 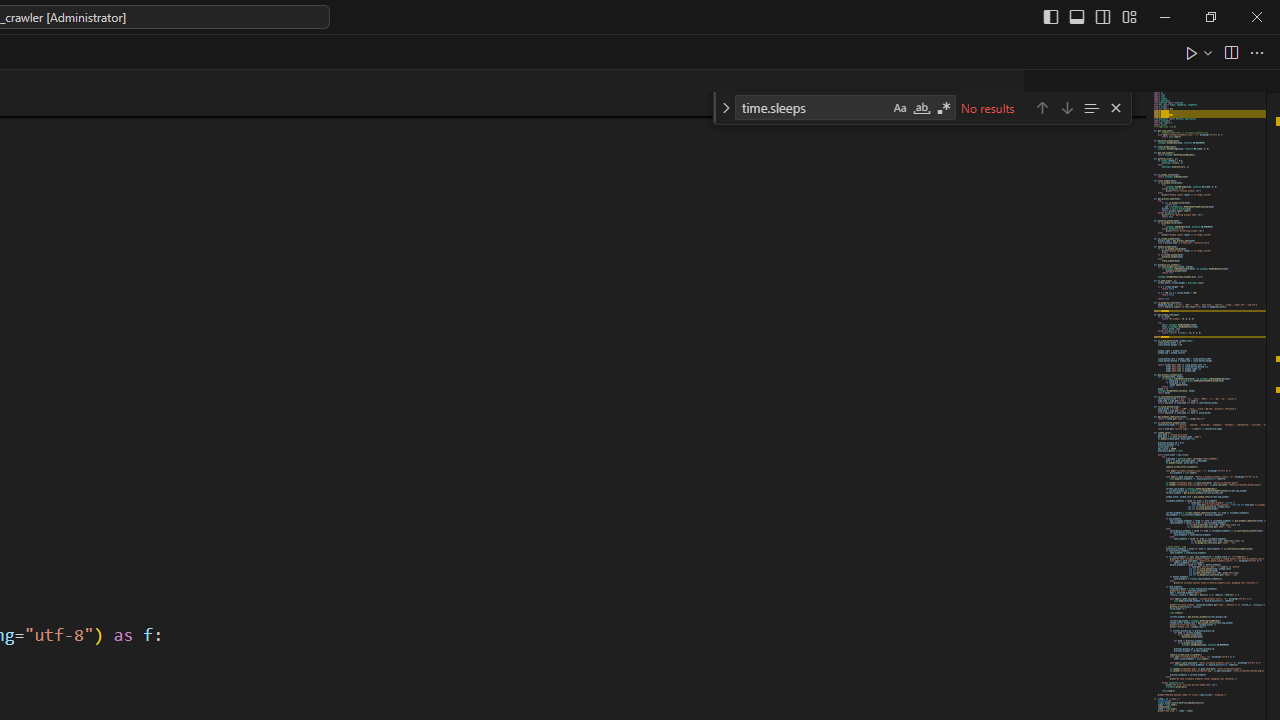 What do you see at coordinates (1115, 108) in the screenshot?
I see `Close (Escape)` at bounding box center [1115, 108].